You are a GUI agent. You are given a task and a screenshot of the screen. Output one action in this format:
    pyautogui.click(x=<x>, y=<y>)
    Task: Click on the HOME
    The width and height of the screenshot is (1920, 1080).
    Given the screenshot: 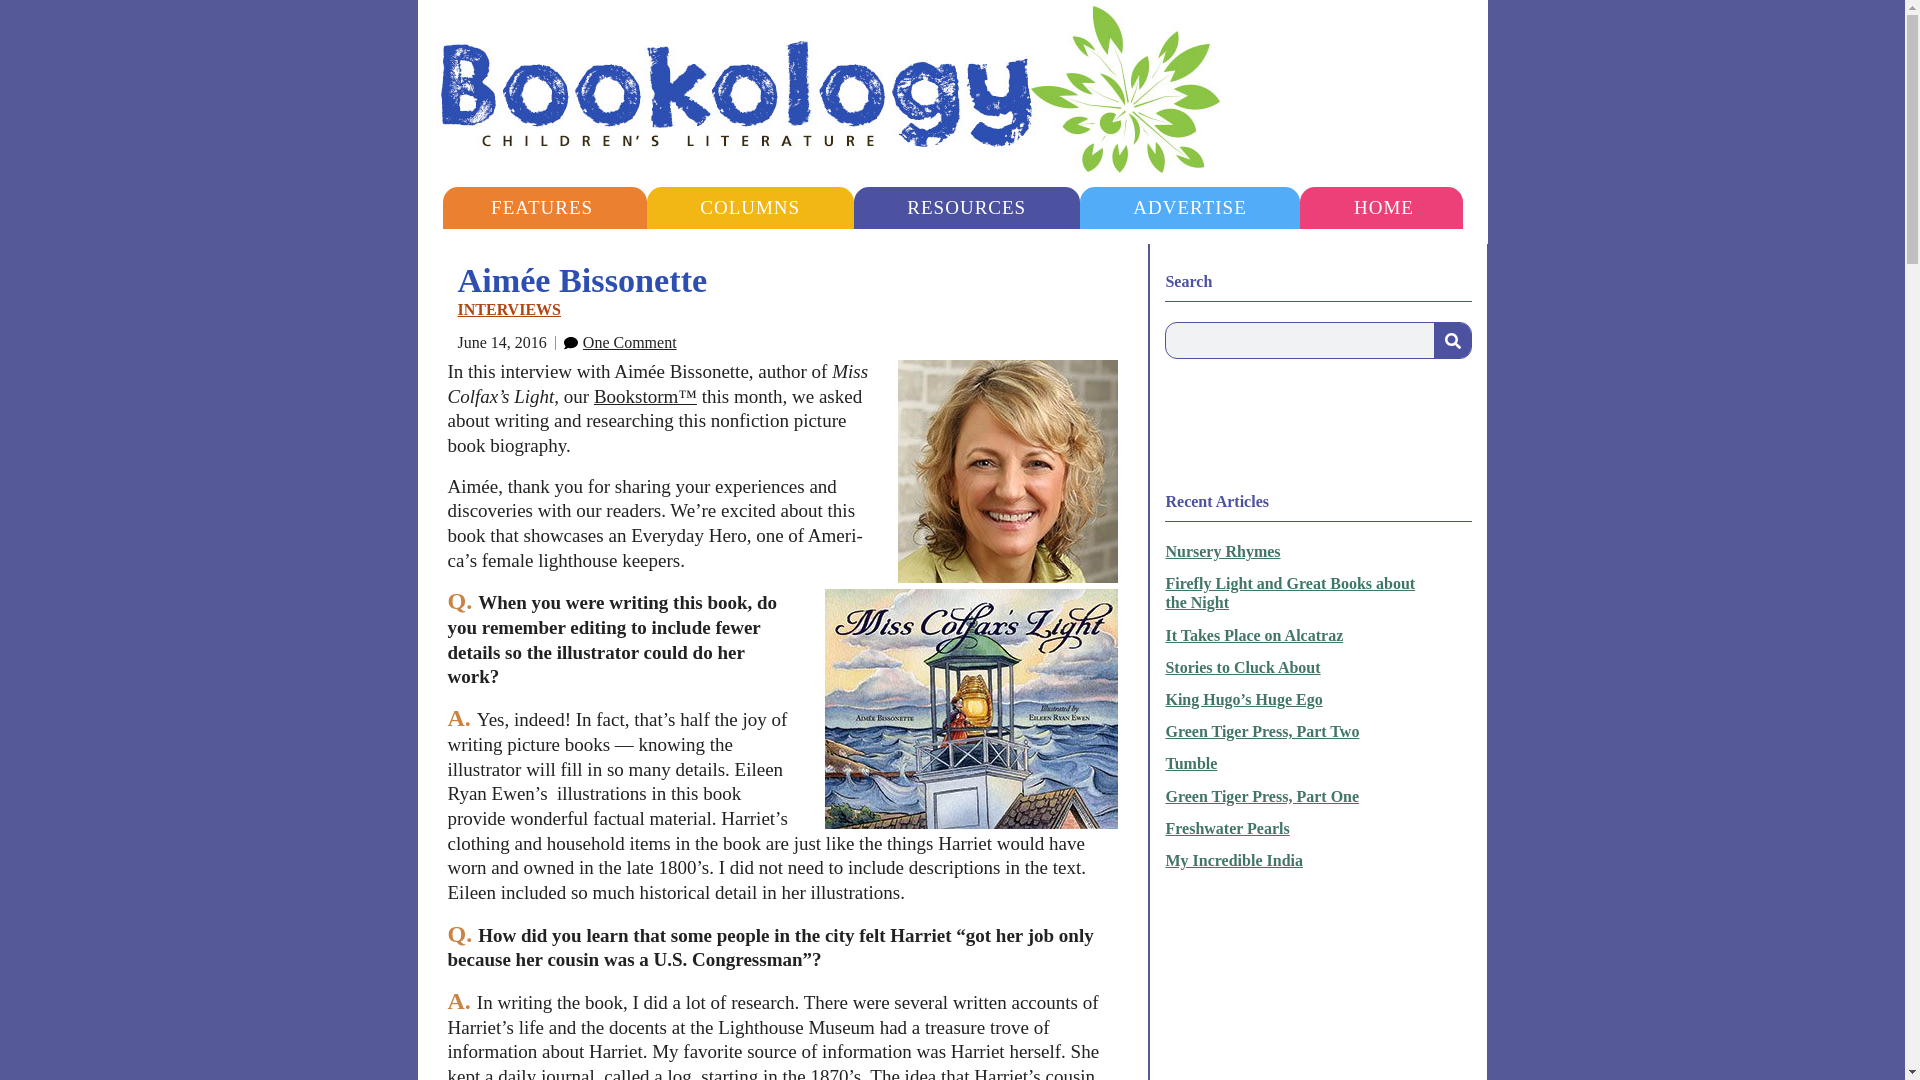 What is the action you would take?
    pyautogui.click(x=1383, y=207)
    